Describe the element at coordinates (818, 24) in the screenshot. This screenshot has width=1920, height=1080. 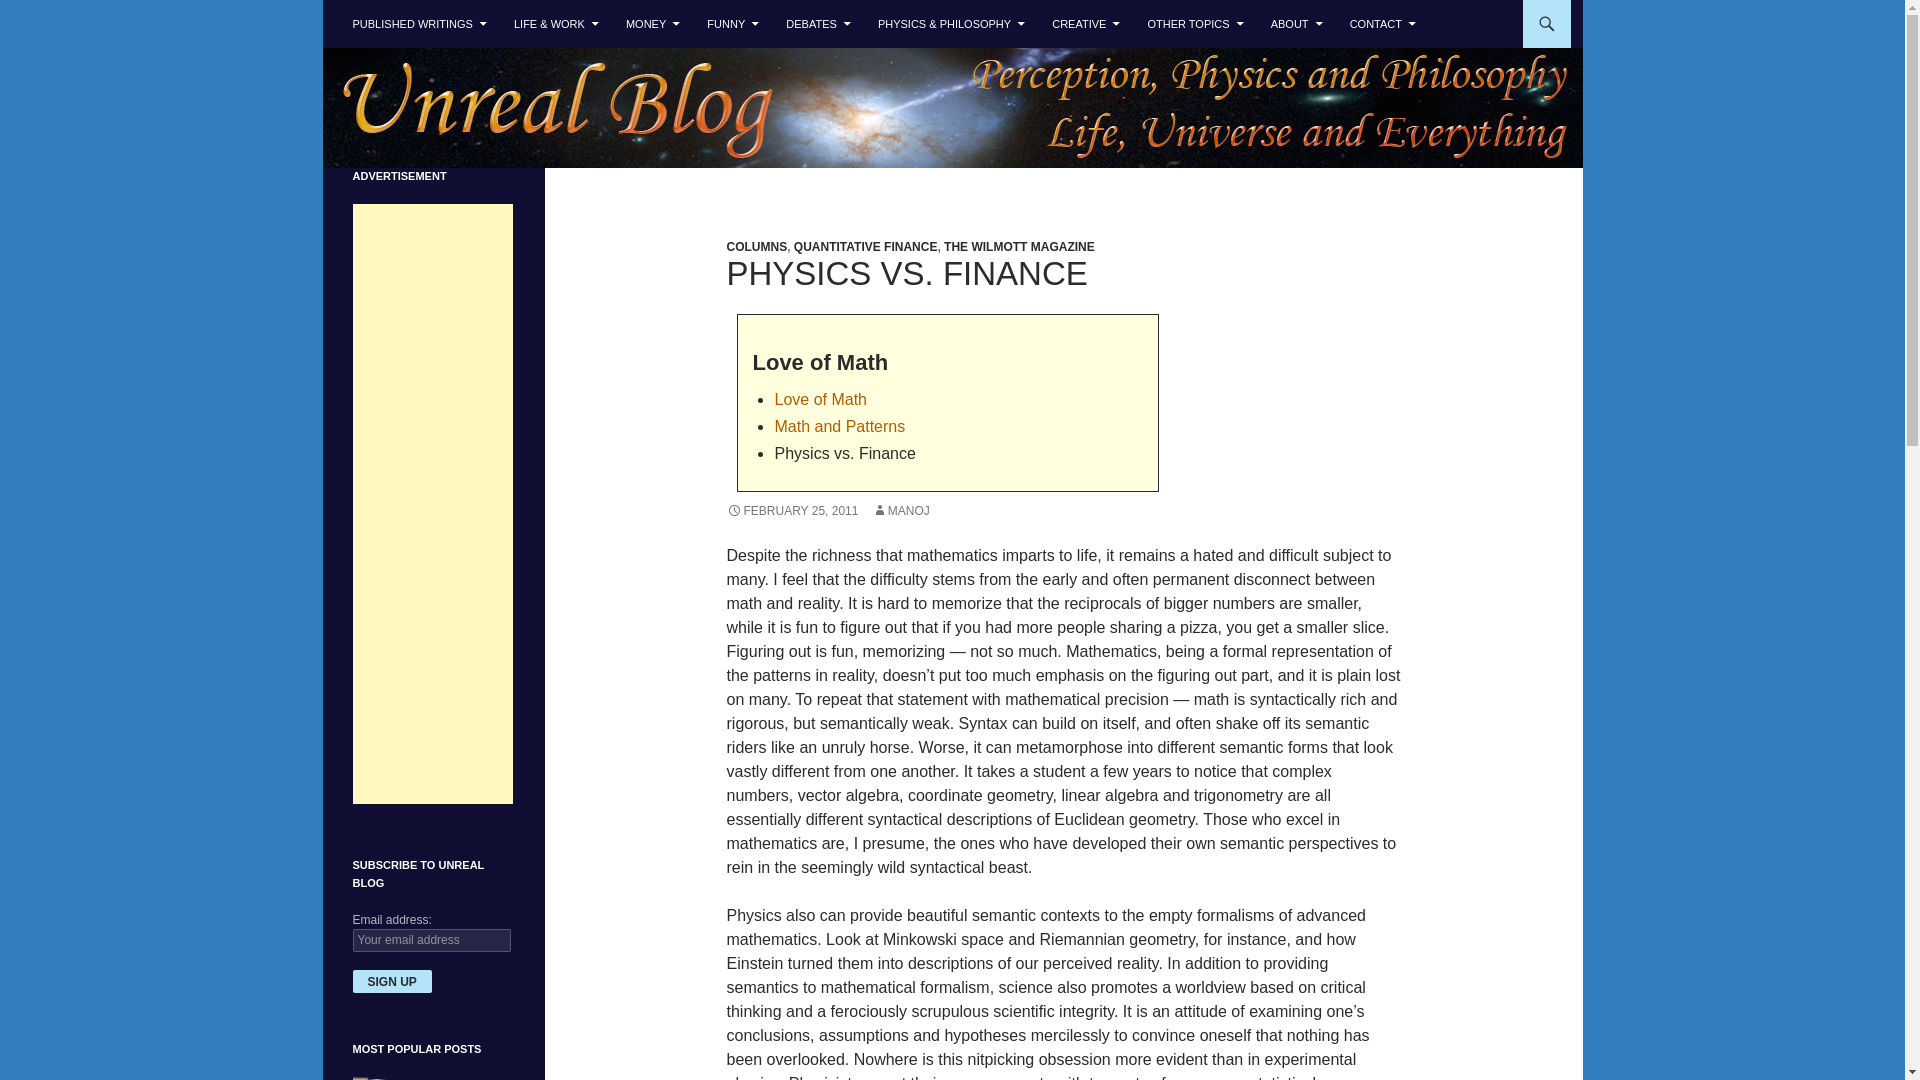
I see `DEBATES` at that location.